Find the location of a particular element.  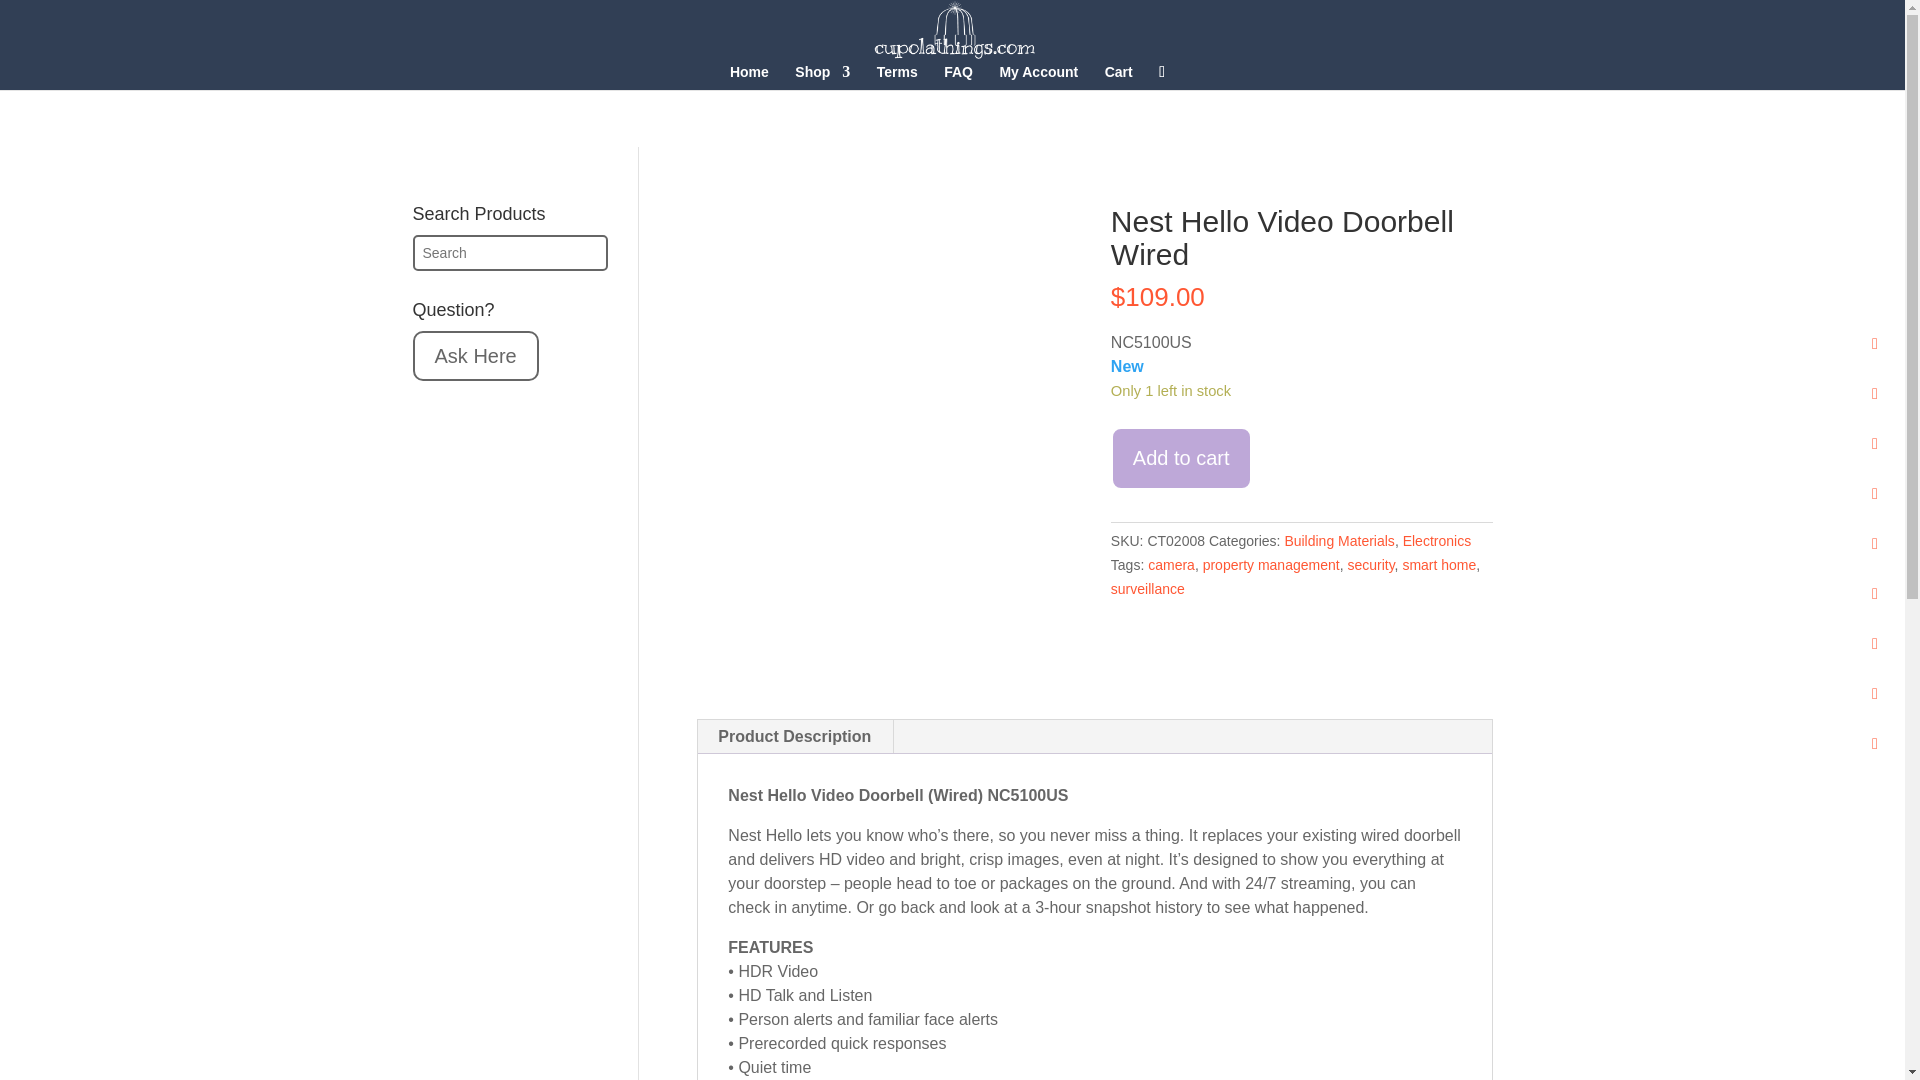

My Account is located at coordinates (1038, 76).